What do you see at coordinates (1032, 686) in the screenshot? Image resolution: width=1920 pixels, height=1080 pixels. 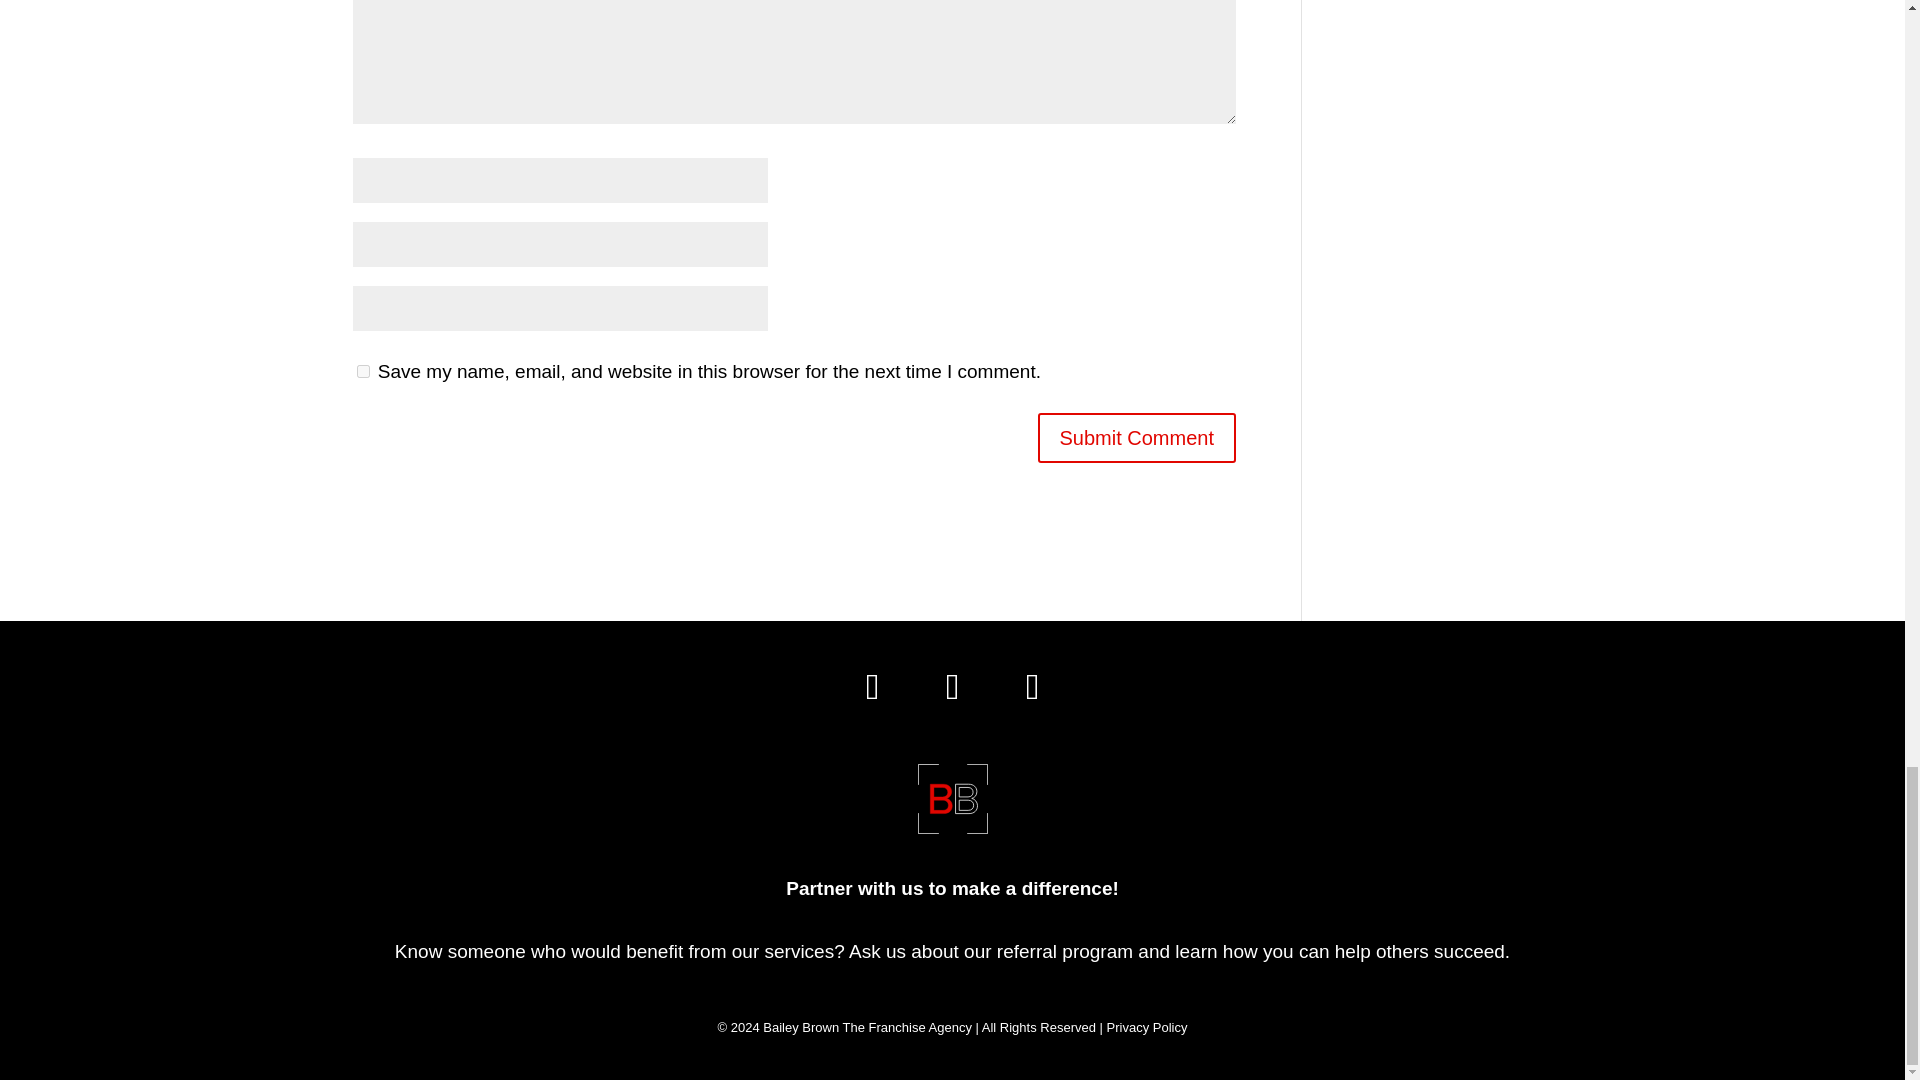 I see `Follow on LinkedIn` at bounding box center [1032, 686].